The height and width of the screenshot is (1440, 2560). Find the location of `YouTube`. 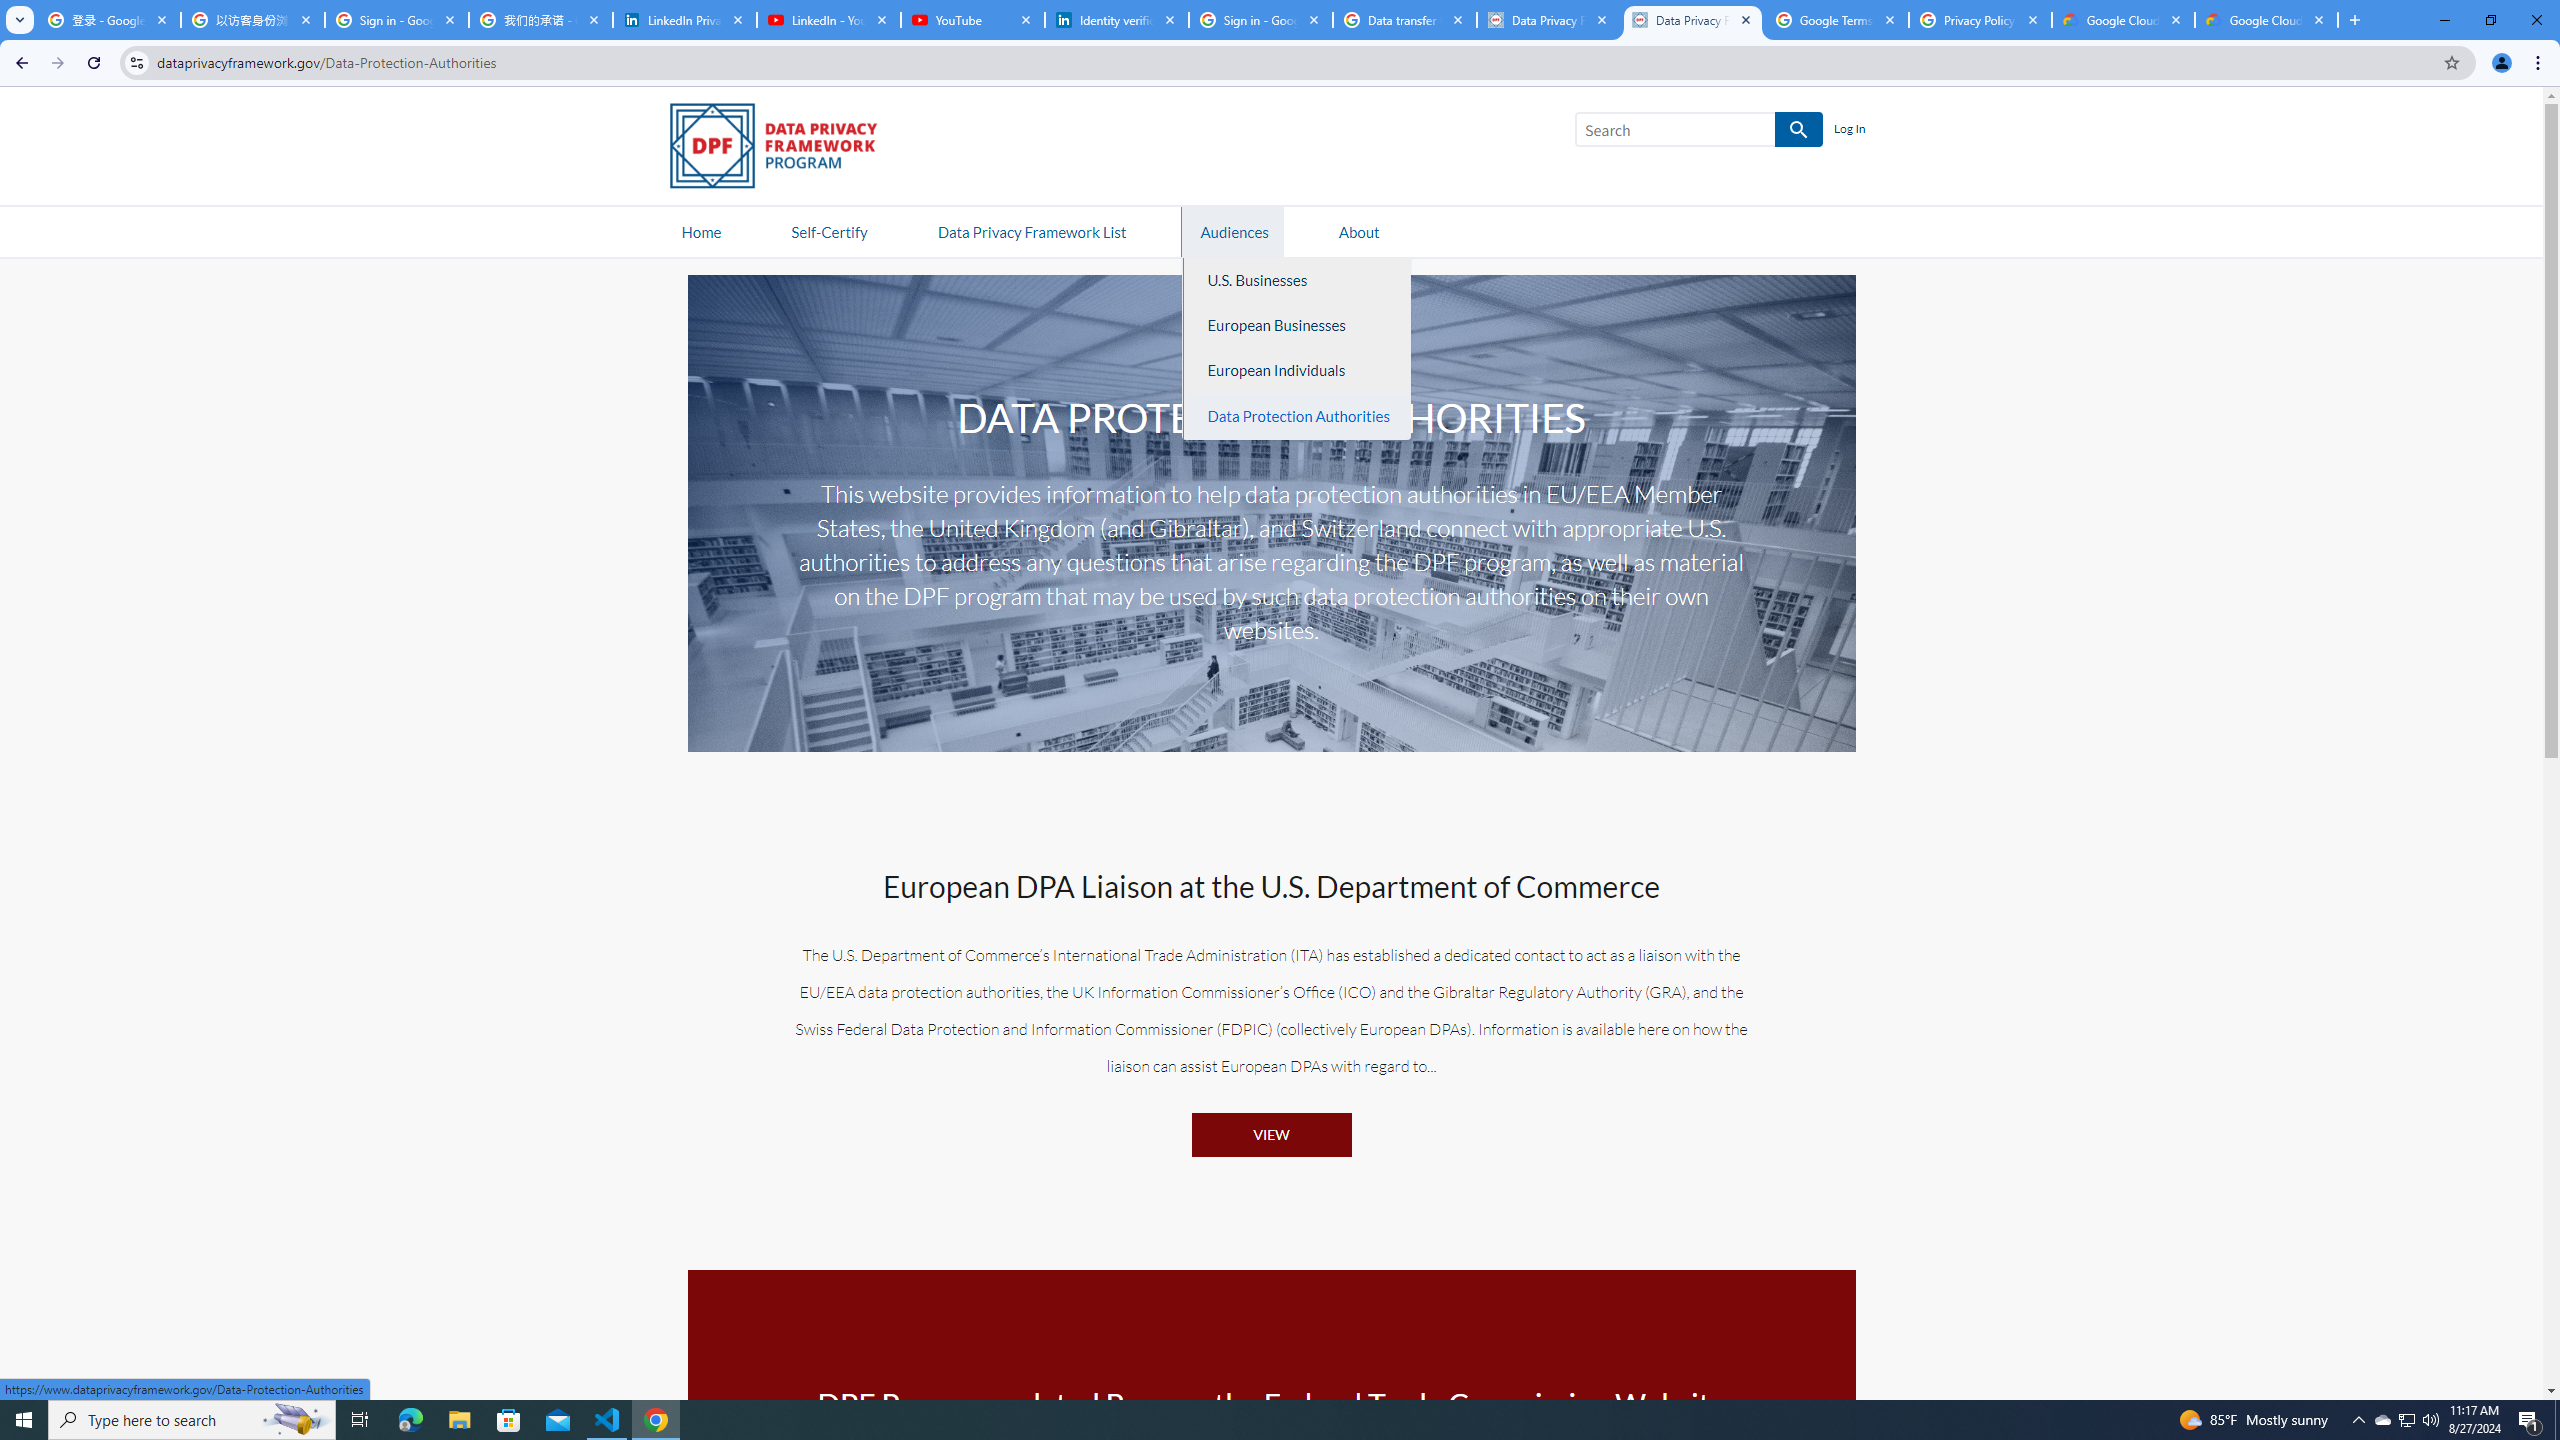

YouTube is located at coordinates (972, 20).